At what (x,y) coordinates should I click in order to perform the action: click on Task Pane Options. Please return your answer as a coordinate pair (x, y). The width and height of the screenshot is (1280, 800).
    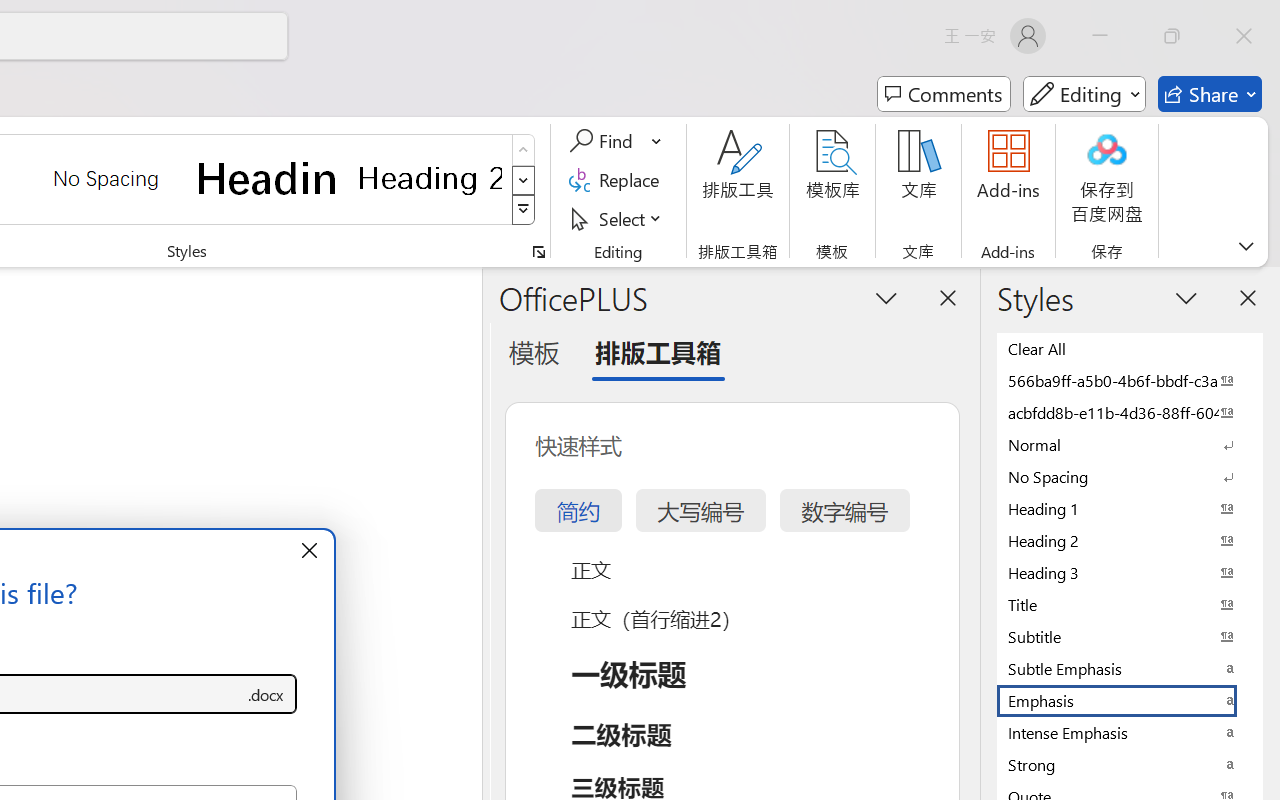
    Looking at the image, I should click on (886, 297).